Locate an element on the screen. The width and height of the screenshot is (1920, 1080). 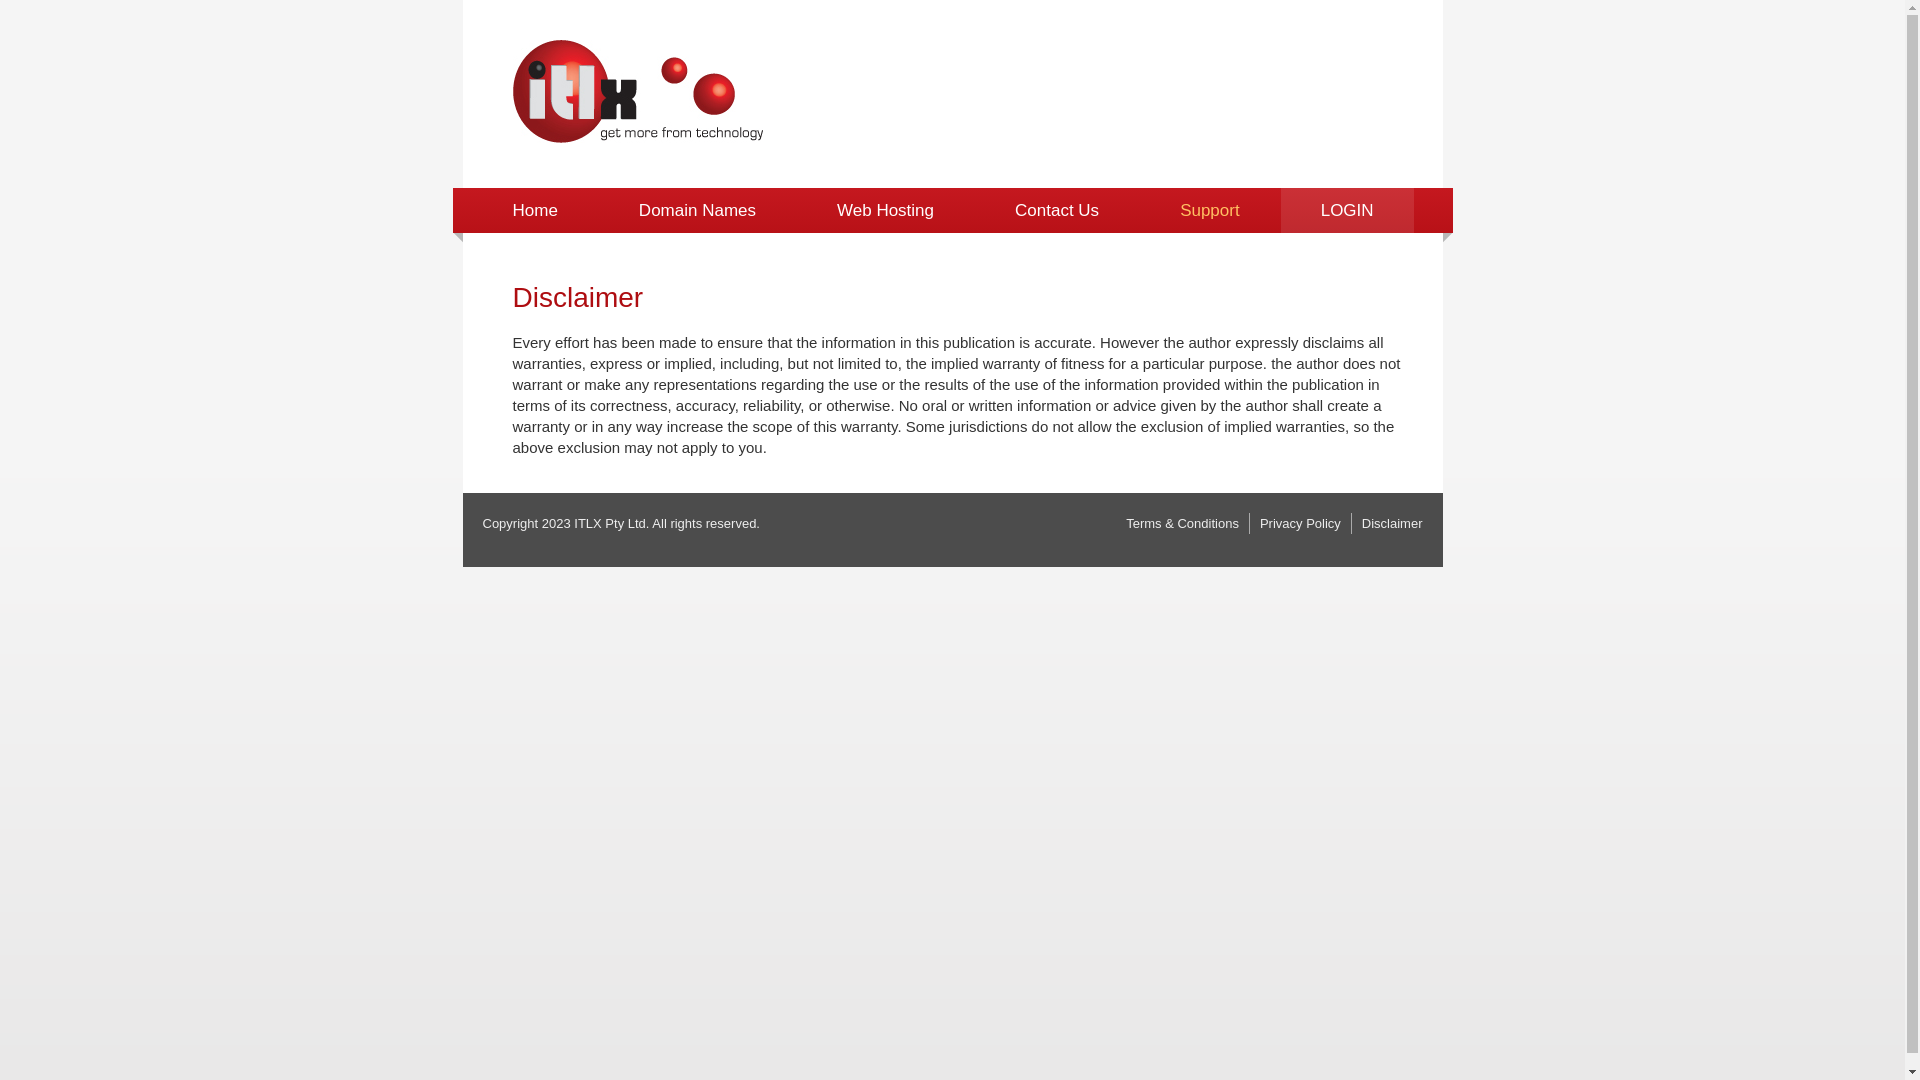
Contact Us is located at coordinates (1057, 210).